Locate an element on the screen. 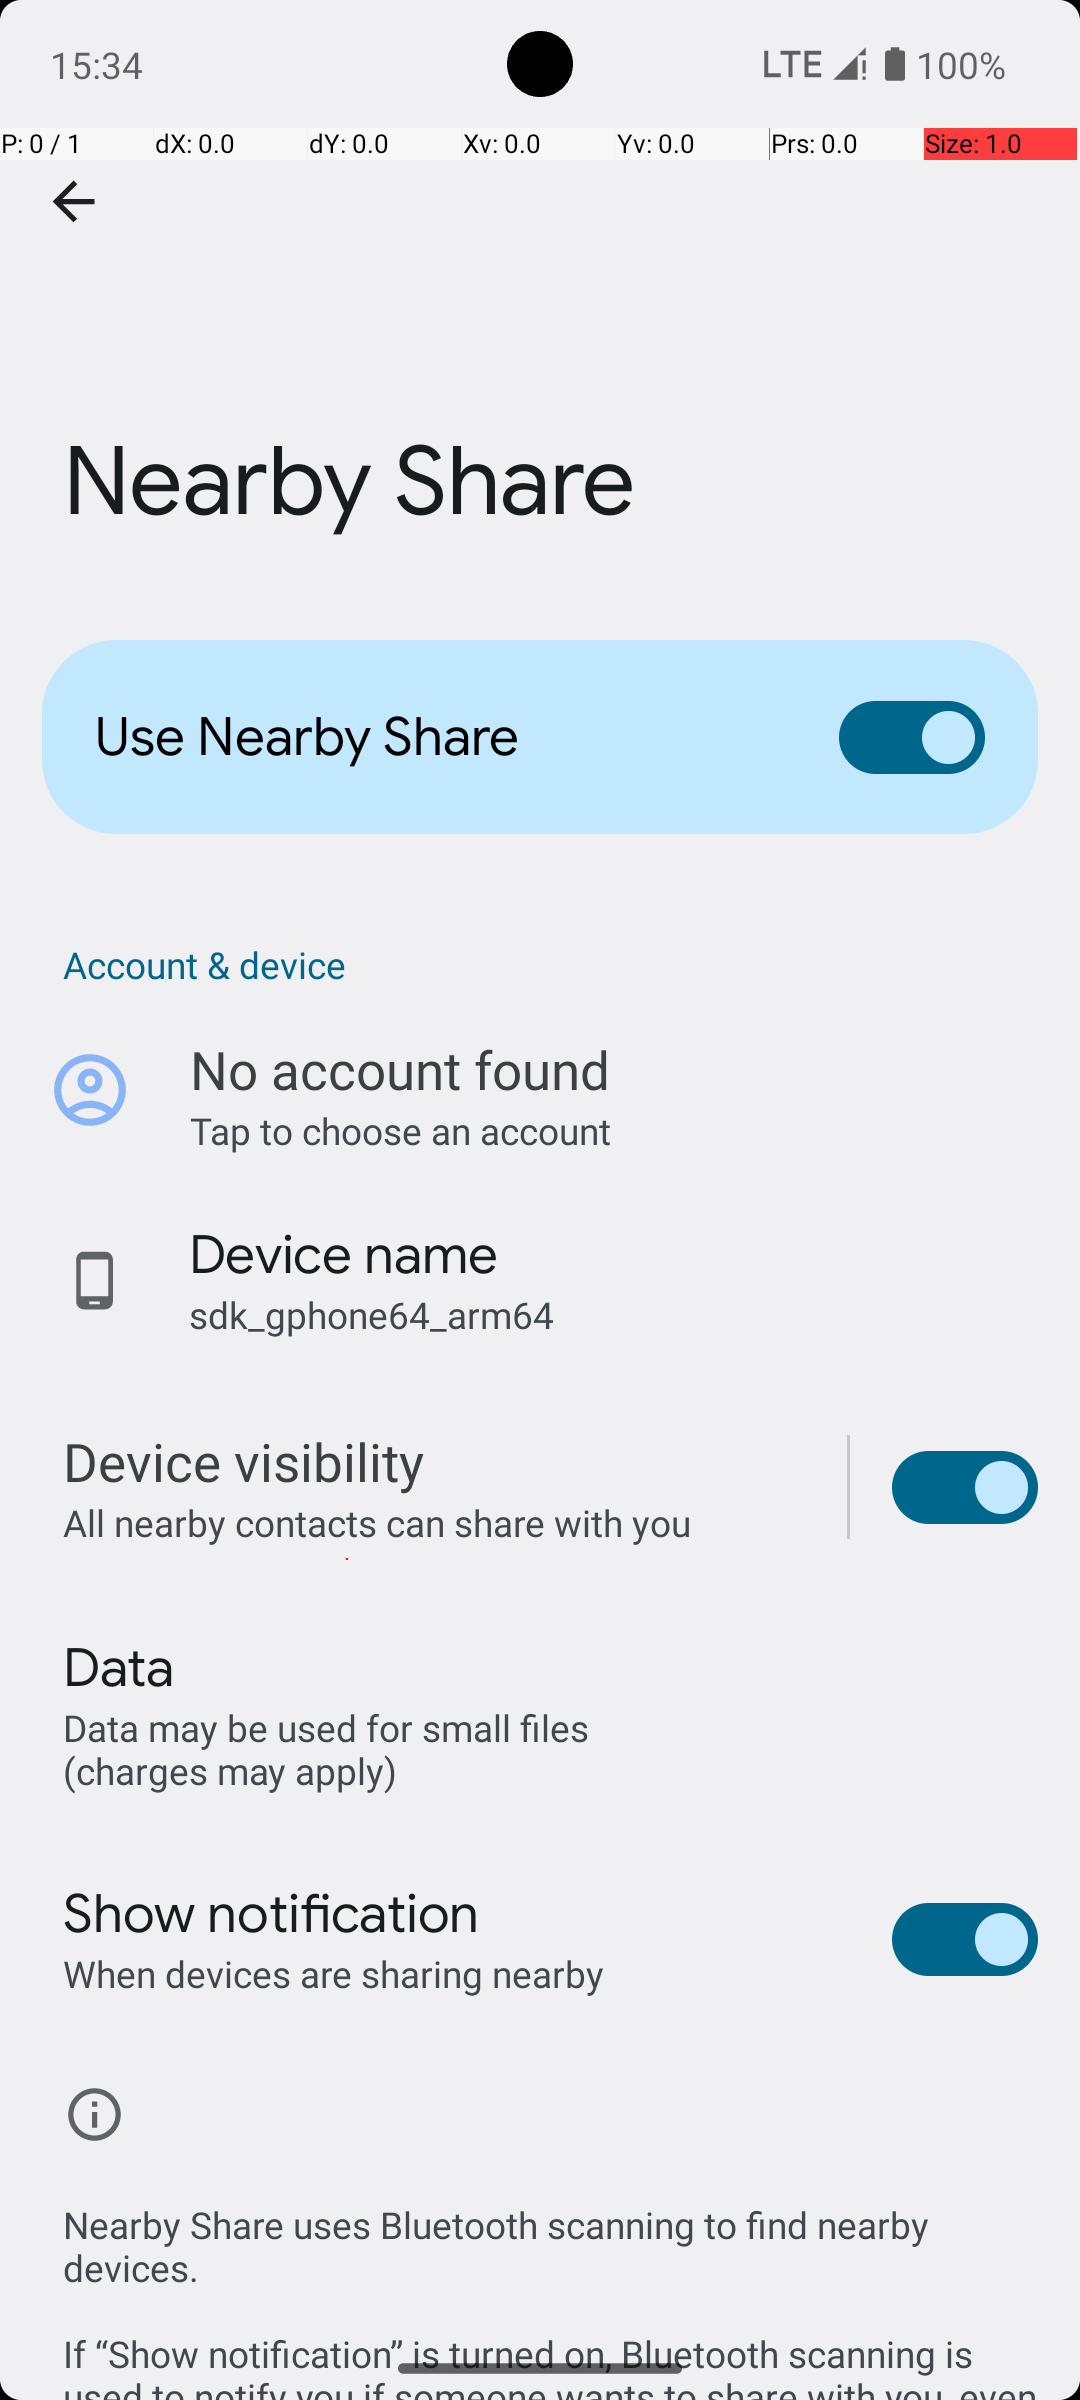 The width and height of the screenshot is (1080, 2400). All nearby contacts can share with you is located at coordinates (434, 1522).